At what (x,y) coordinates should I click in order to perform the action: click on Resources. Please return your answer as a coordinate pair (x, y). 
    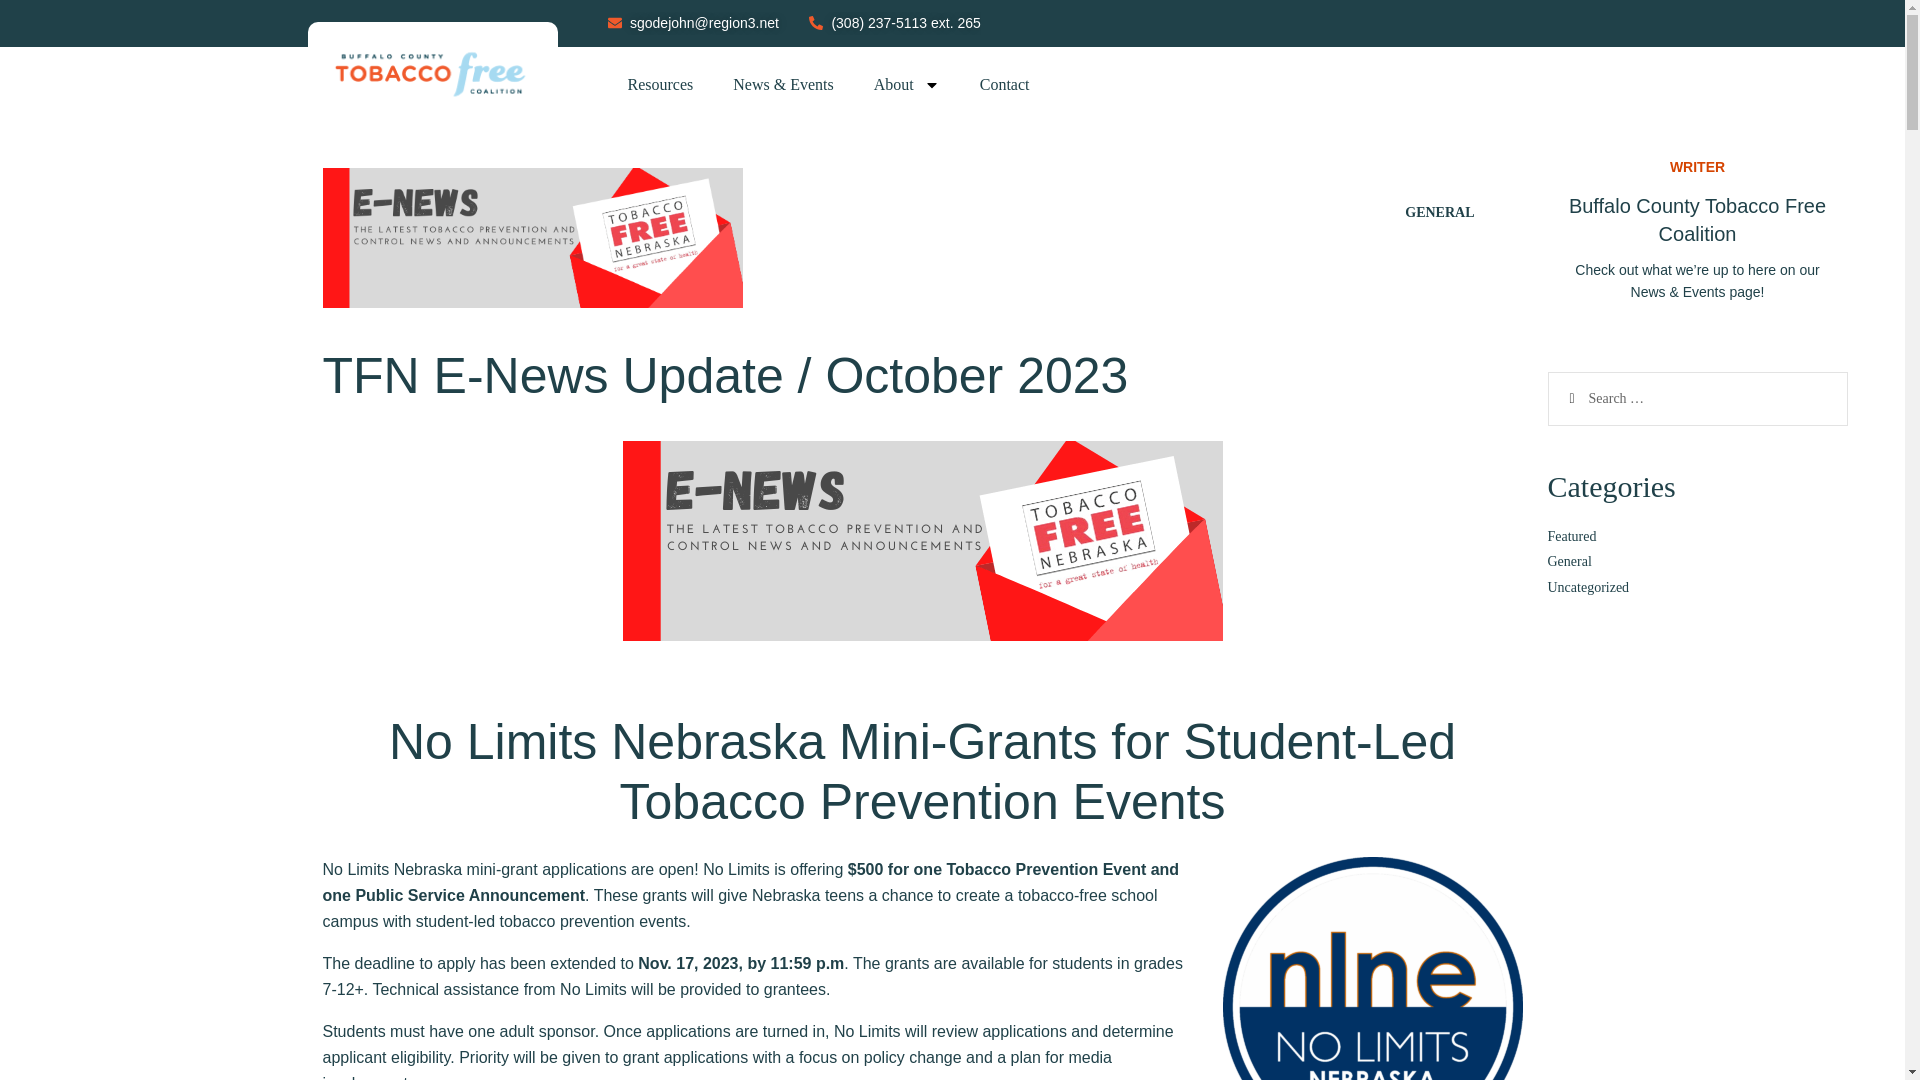
    Looking at the image, I should click on (661, 84).